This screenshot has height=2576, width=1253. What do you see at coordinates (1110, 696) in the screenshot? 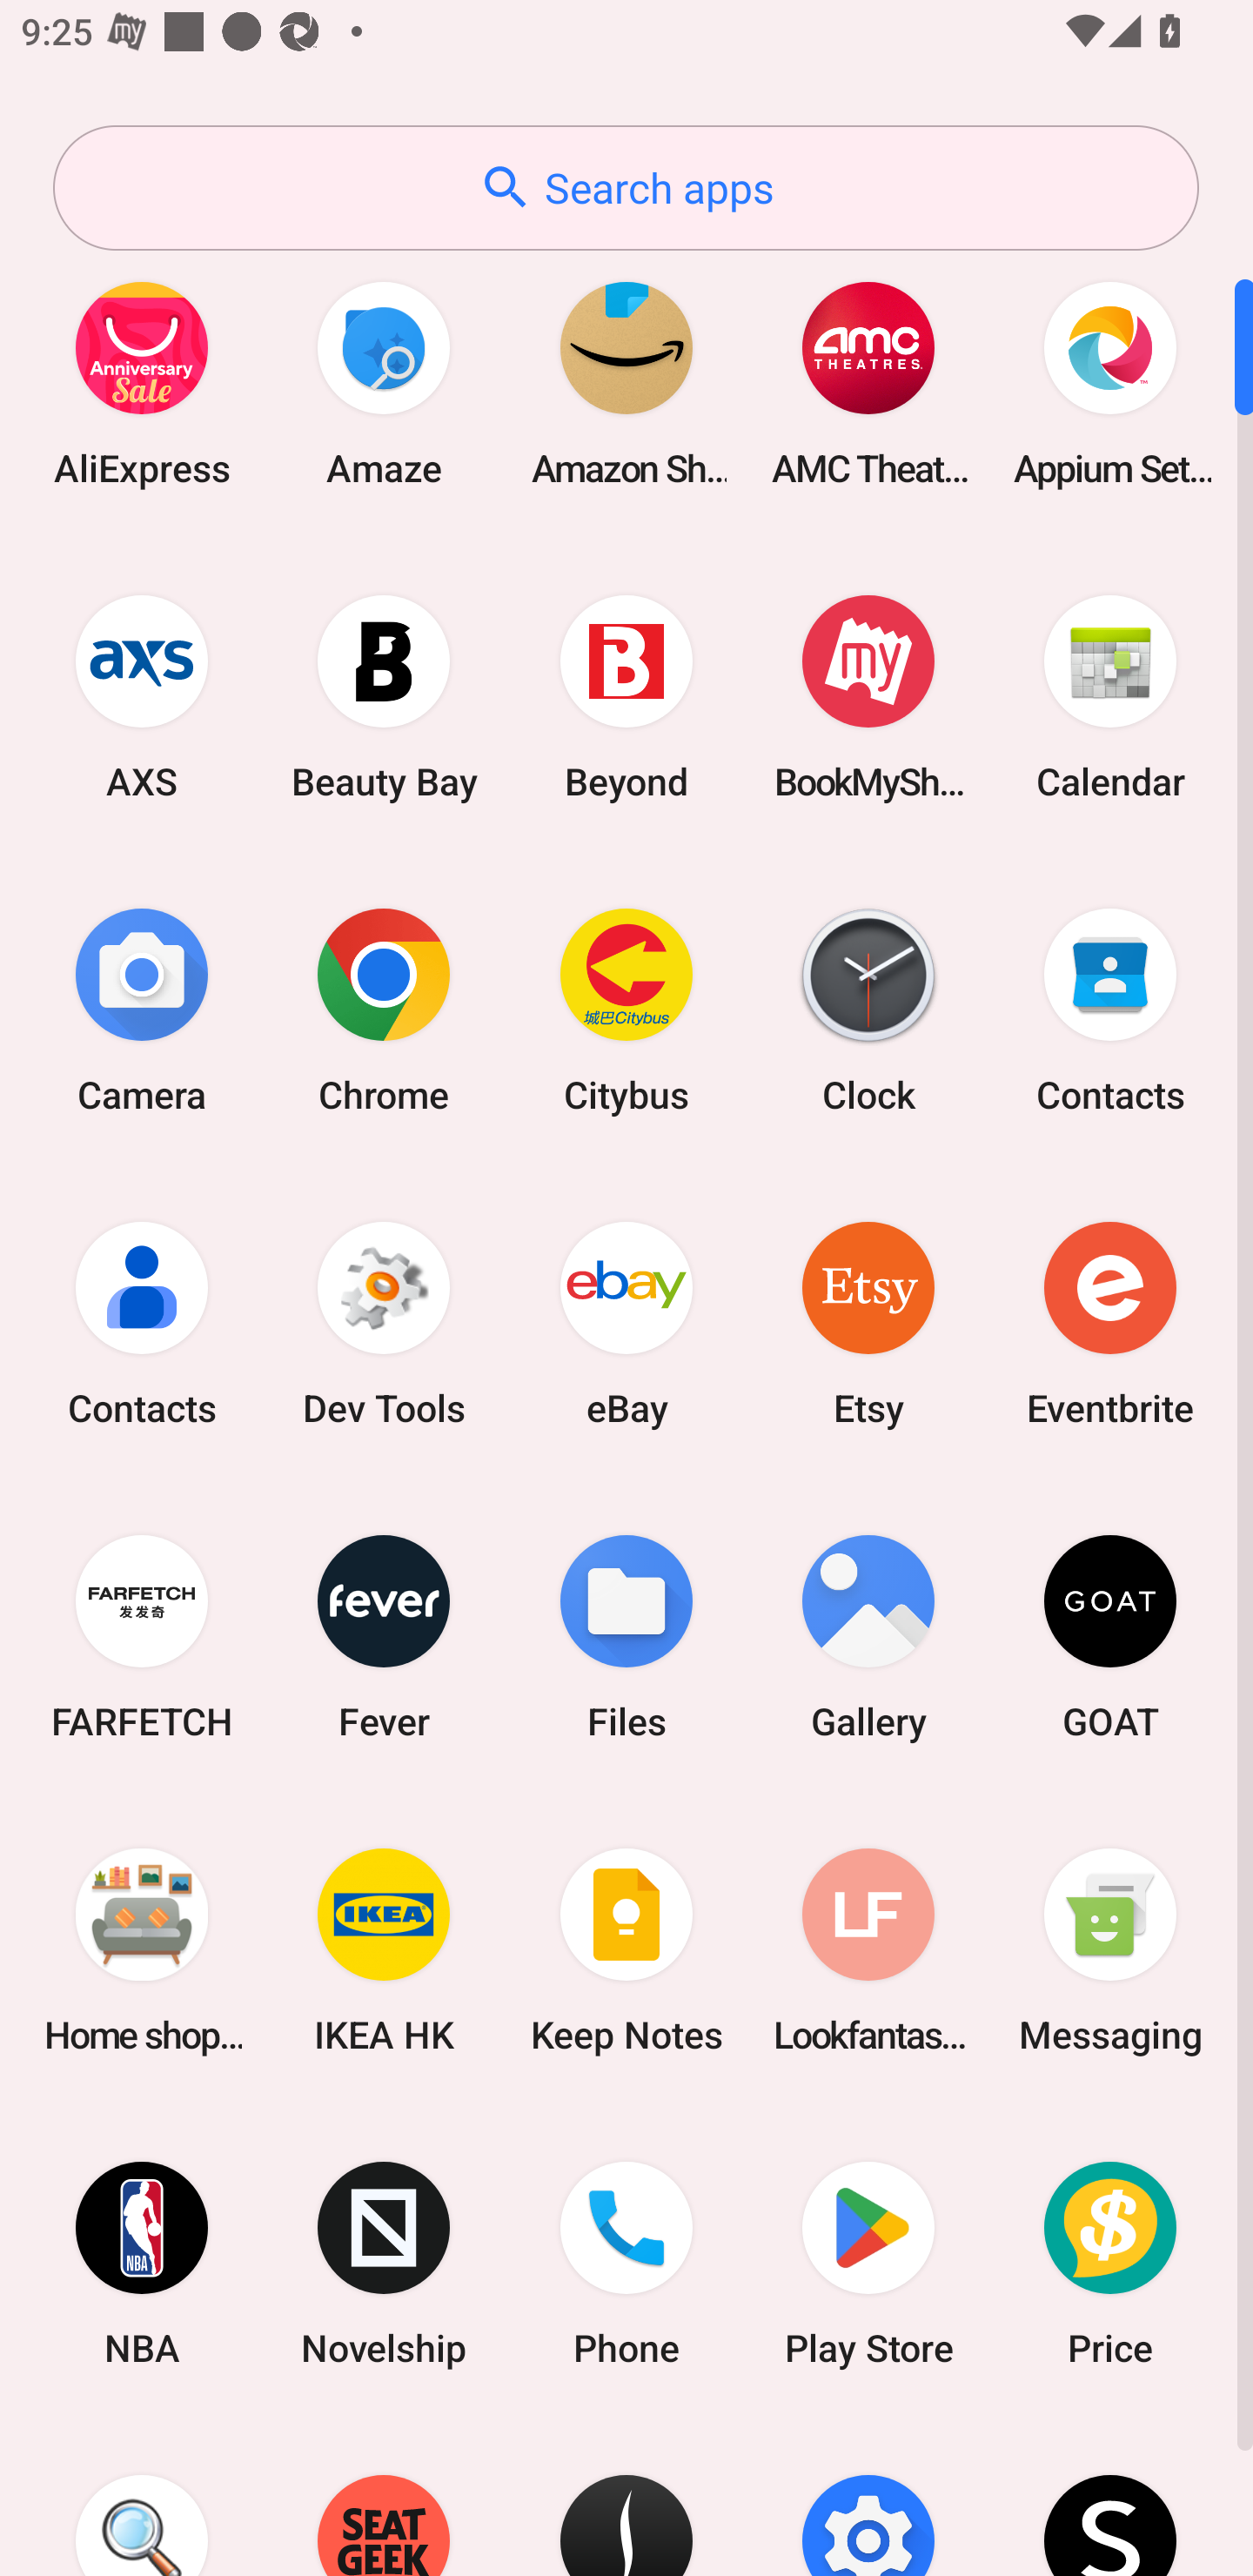
I see `Calendar` at bounding box center [1110, 696].